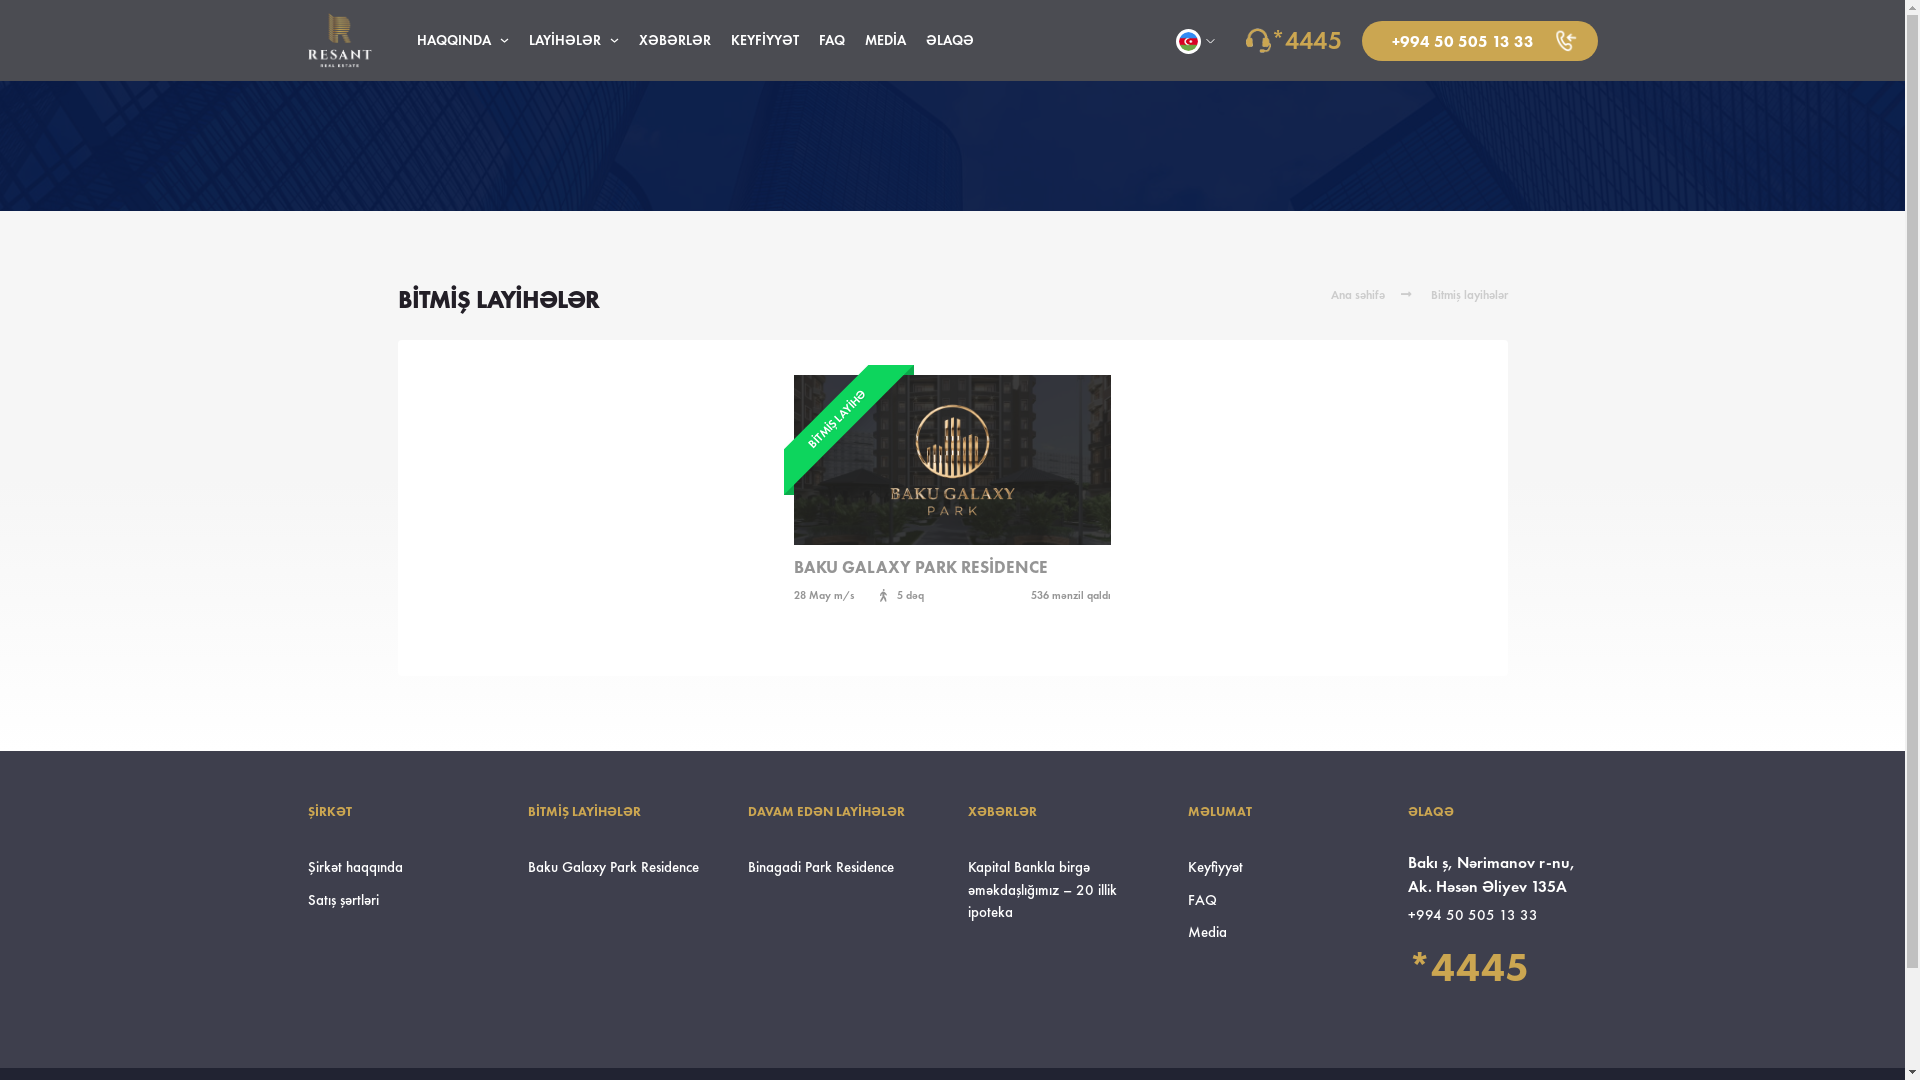 The width and height of the screenshot is (1920, 1080). I want to click on Binagadi Park Residence, so click(821, 868).